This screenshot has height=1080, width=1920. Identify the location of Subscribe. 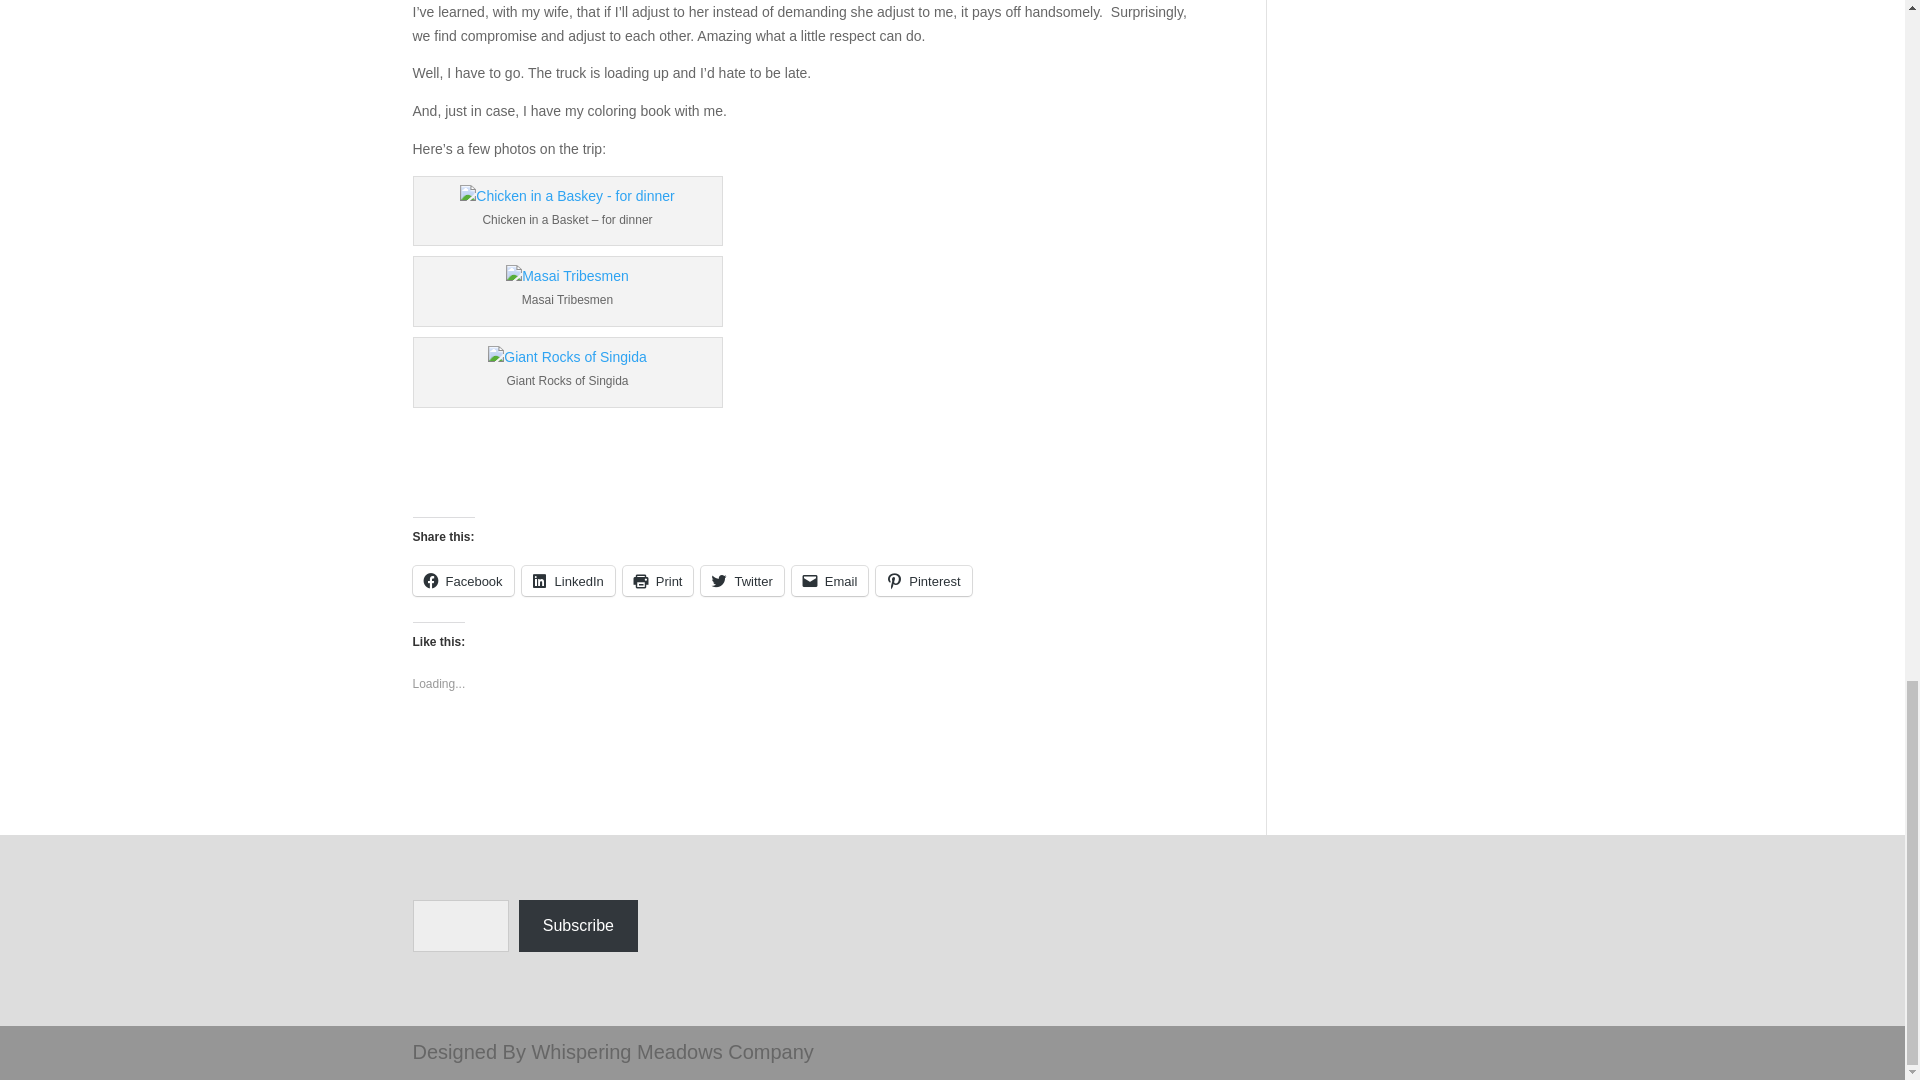
(578, 926).